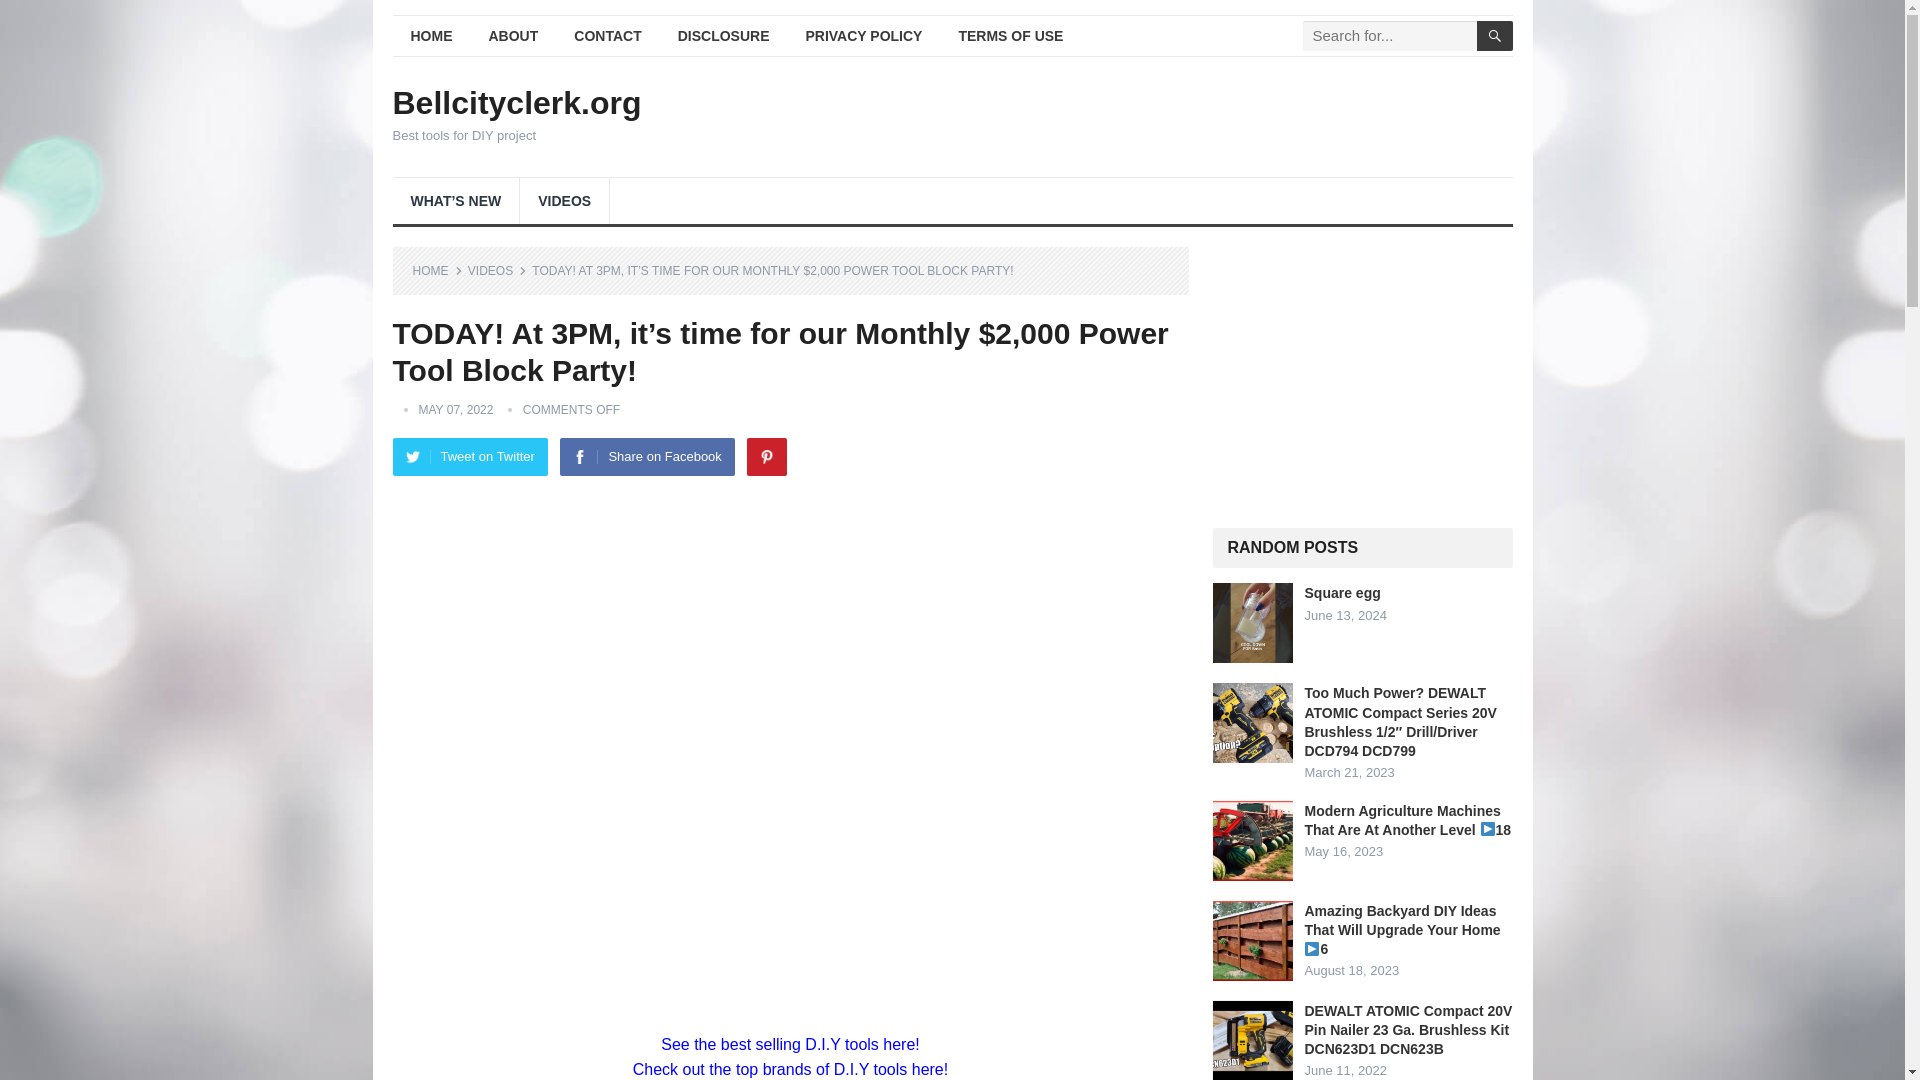 This screenshot has height=1080, width=1920. I want to click on VIDEOS, so click(564, 200).